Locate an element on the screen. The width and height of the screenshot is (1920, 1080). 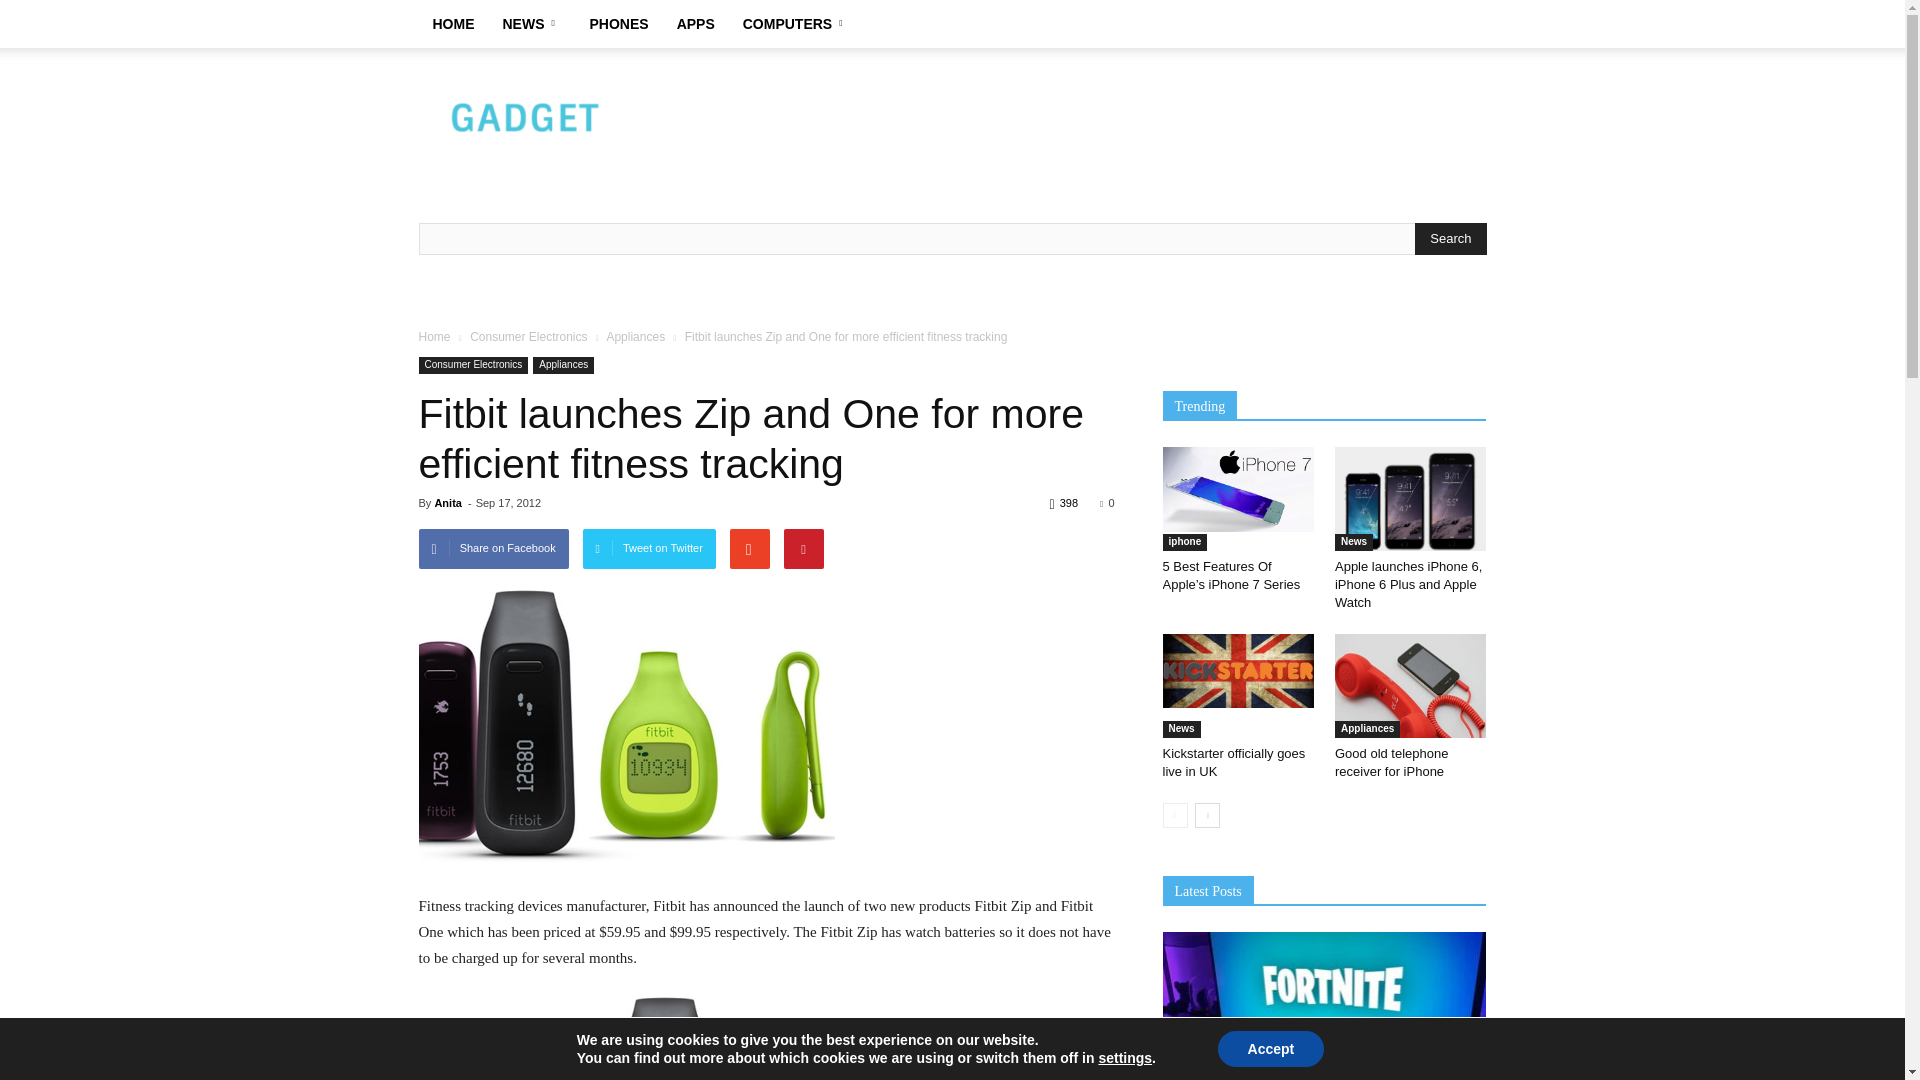
PHONES is located at coordinates (619, 24).